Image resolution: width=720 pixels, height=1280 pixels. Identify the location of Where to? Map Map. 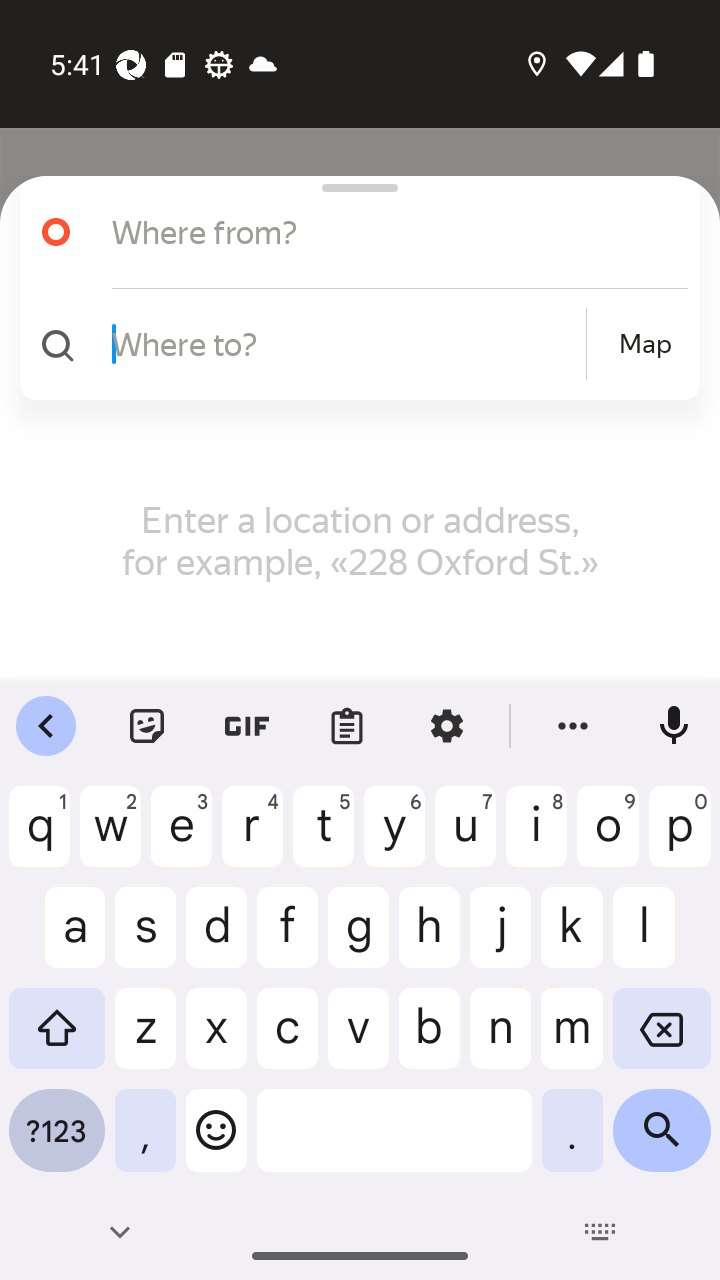
(352, 344).